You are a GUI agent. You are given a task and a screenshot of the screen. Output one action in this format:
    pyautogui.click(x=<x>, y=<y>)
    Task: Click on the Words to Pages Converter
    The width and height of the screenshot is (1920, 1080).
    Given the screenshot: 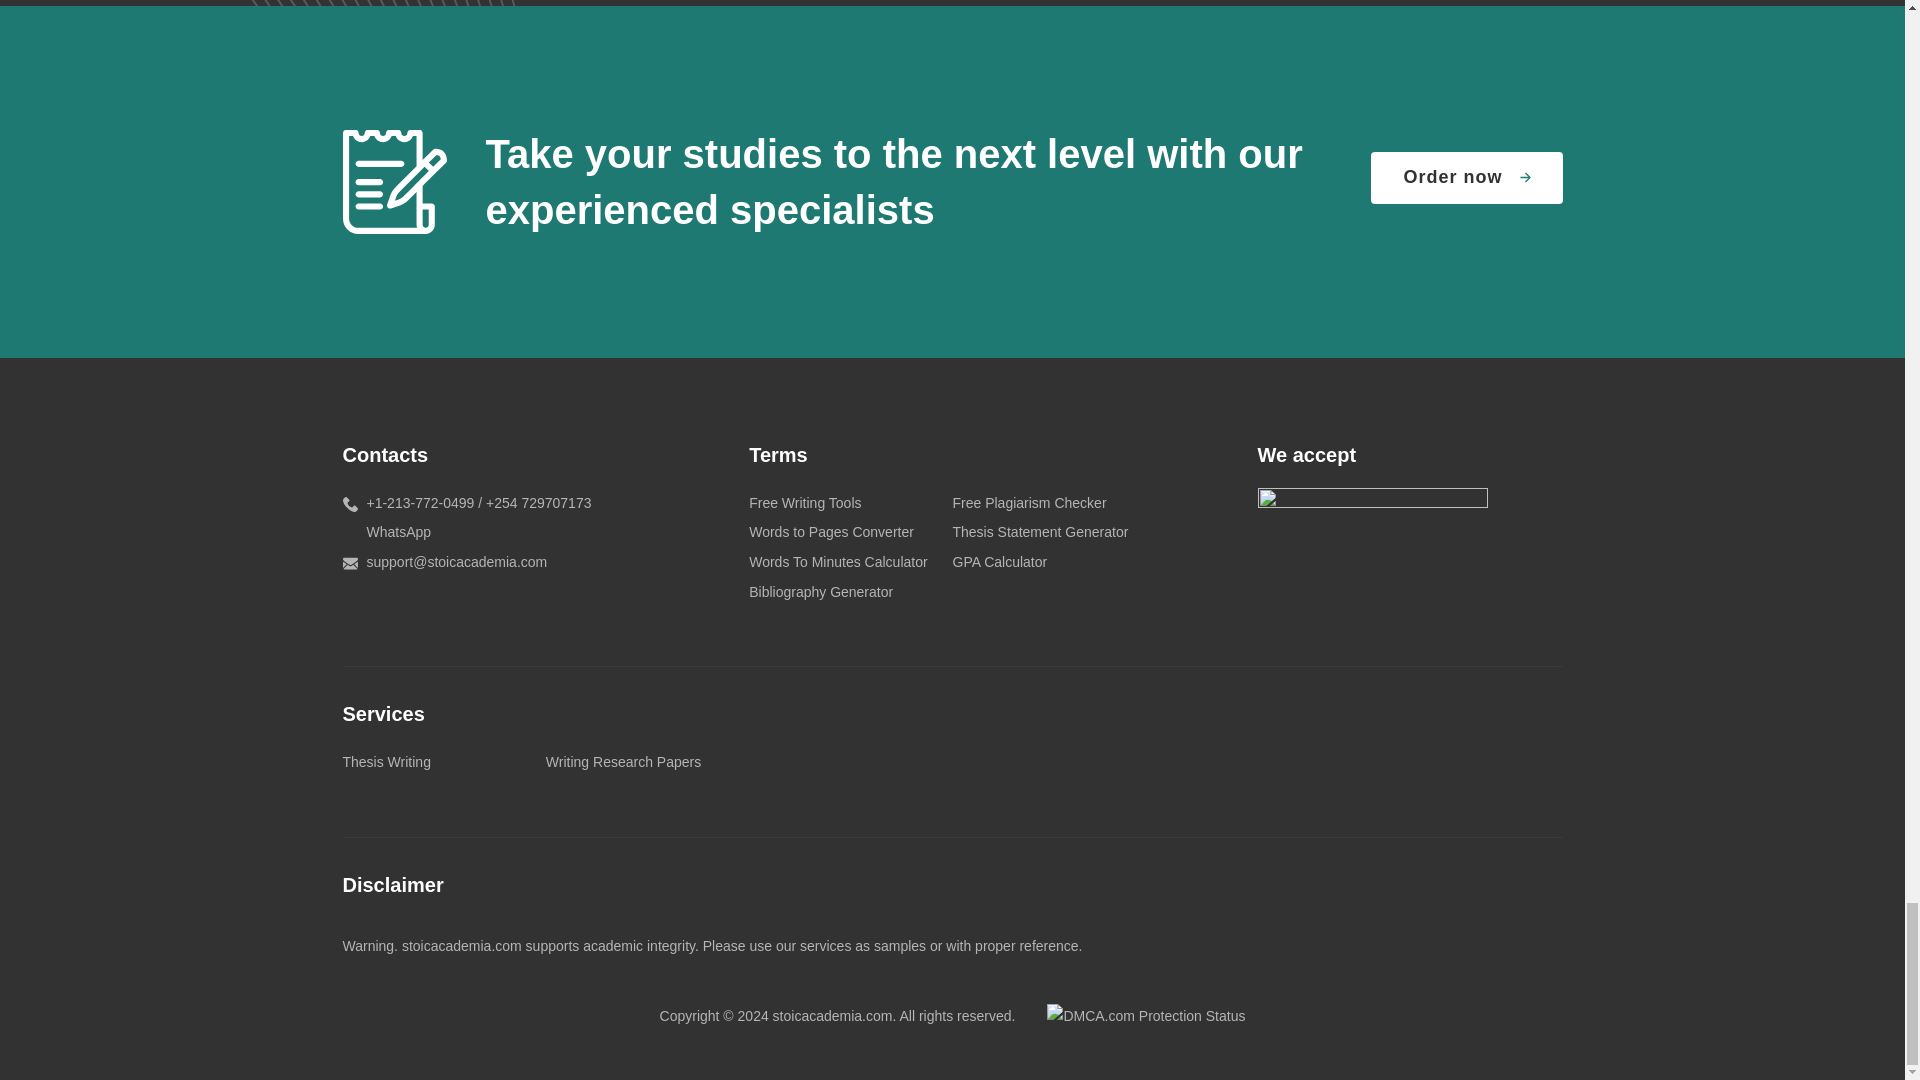 What is the action you would take?
    pyautogui.click(x=830, y=532)
    